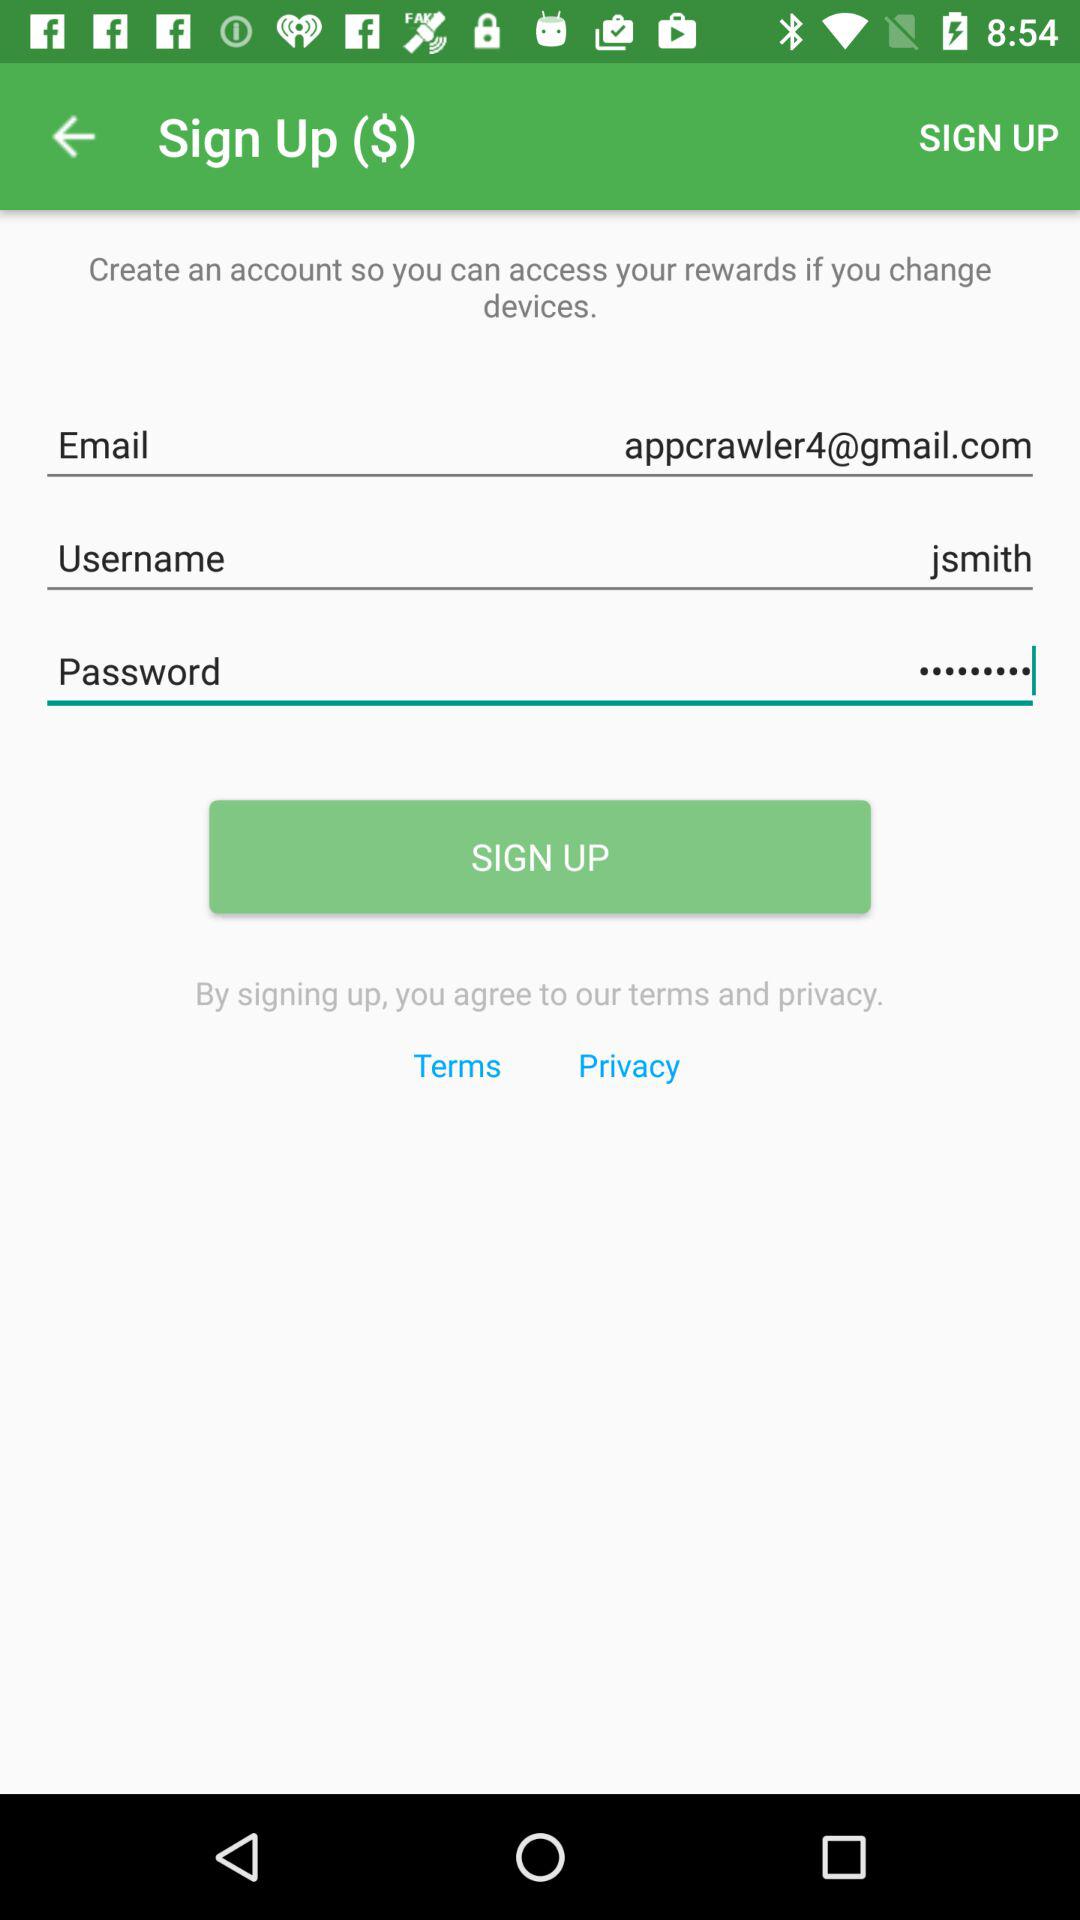  What do you see at coordinates (540, 666) in the screenshot?
I see `open item above the sign up item` at bounding box center [540, 666].